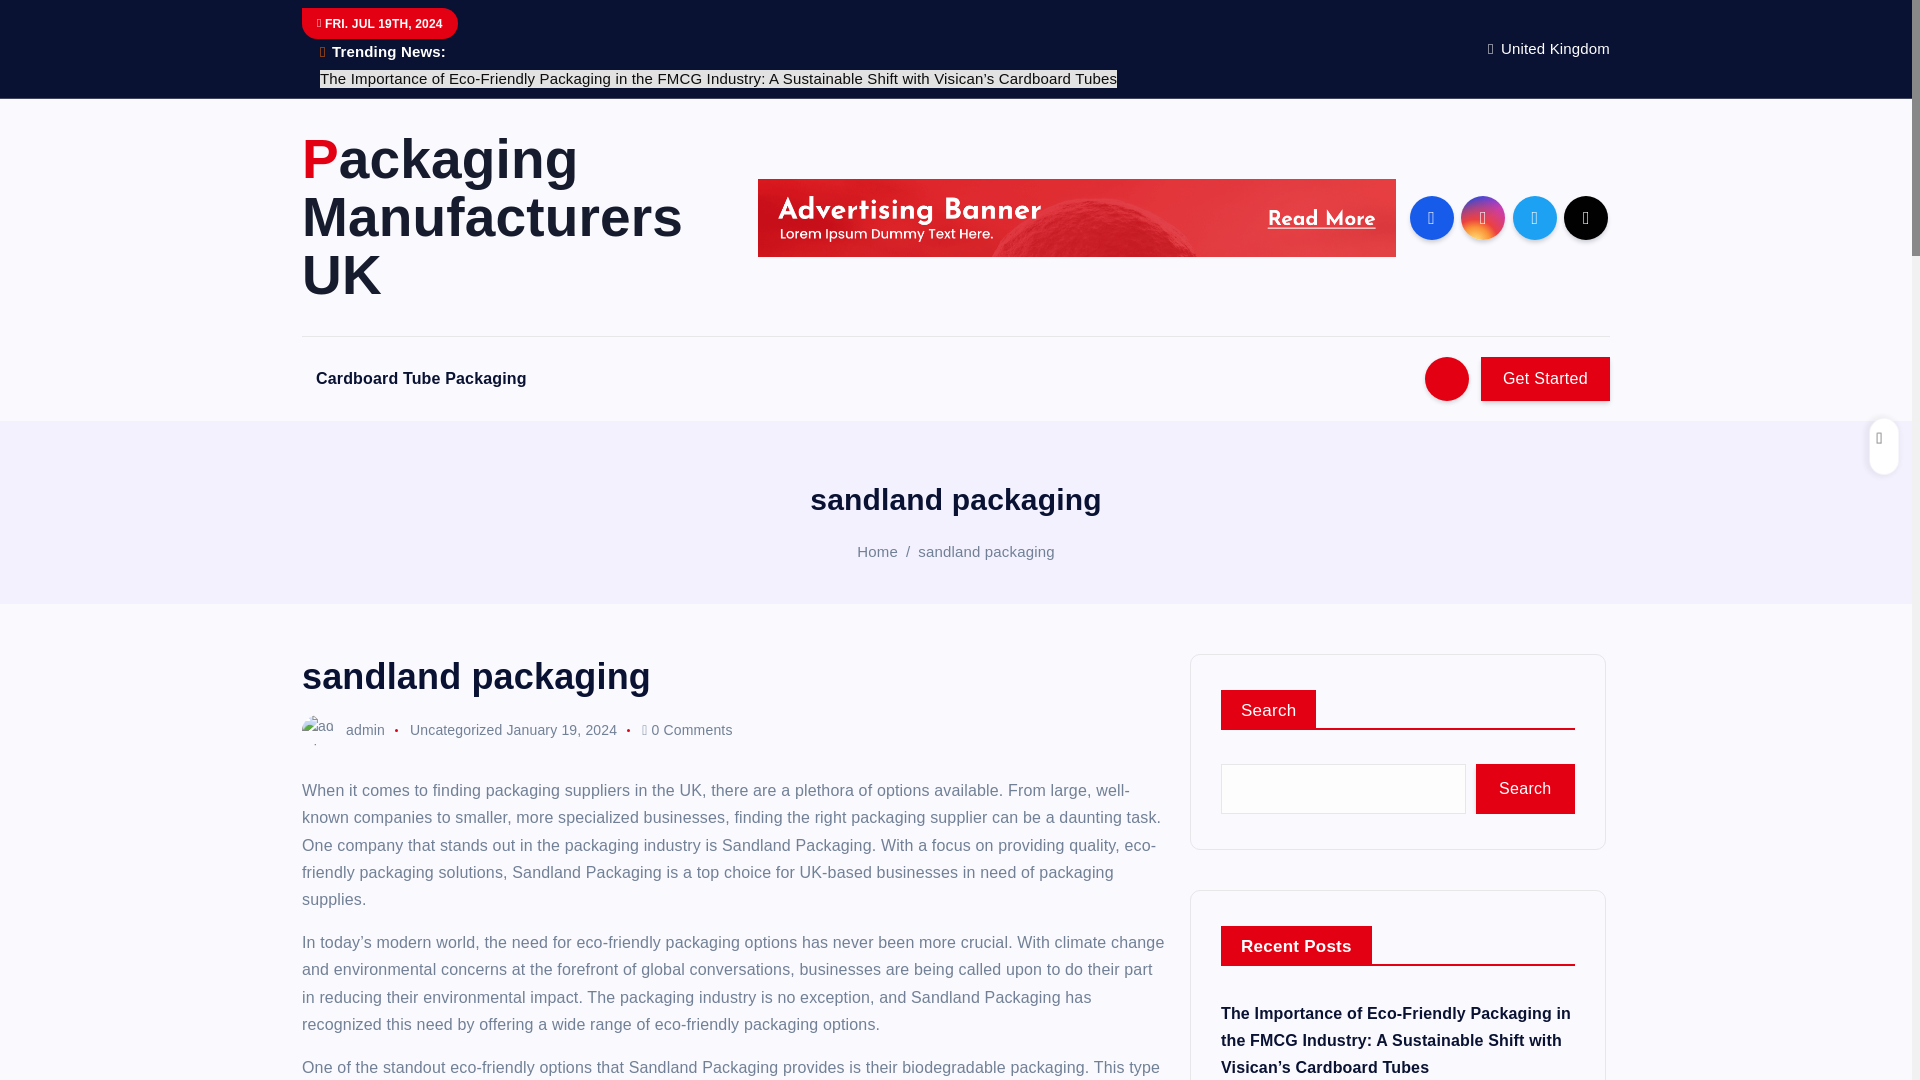  Describe the element at coordinates (1545, 378) in the screenshot. I see `Get Started` at that location.